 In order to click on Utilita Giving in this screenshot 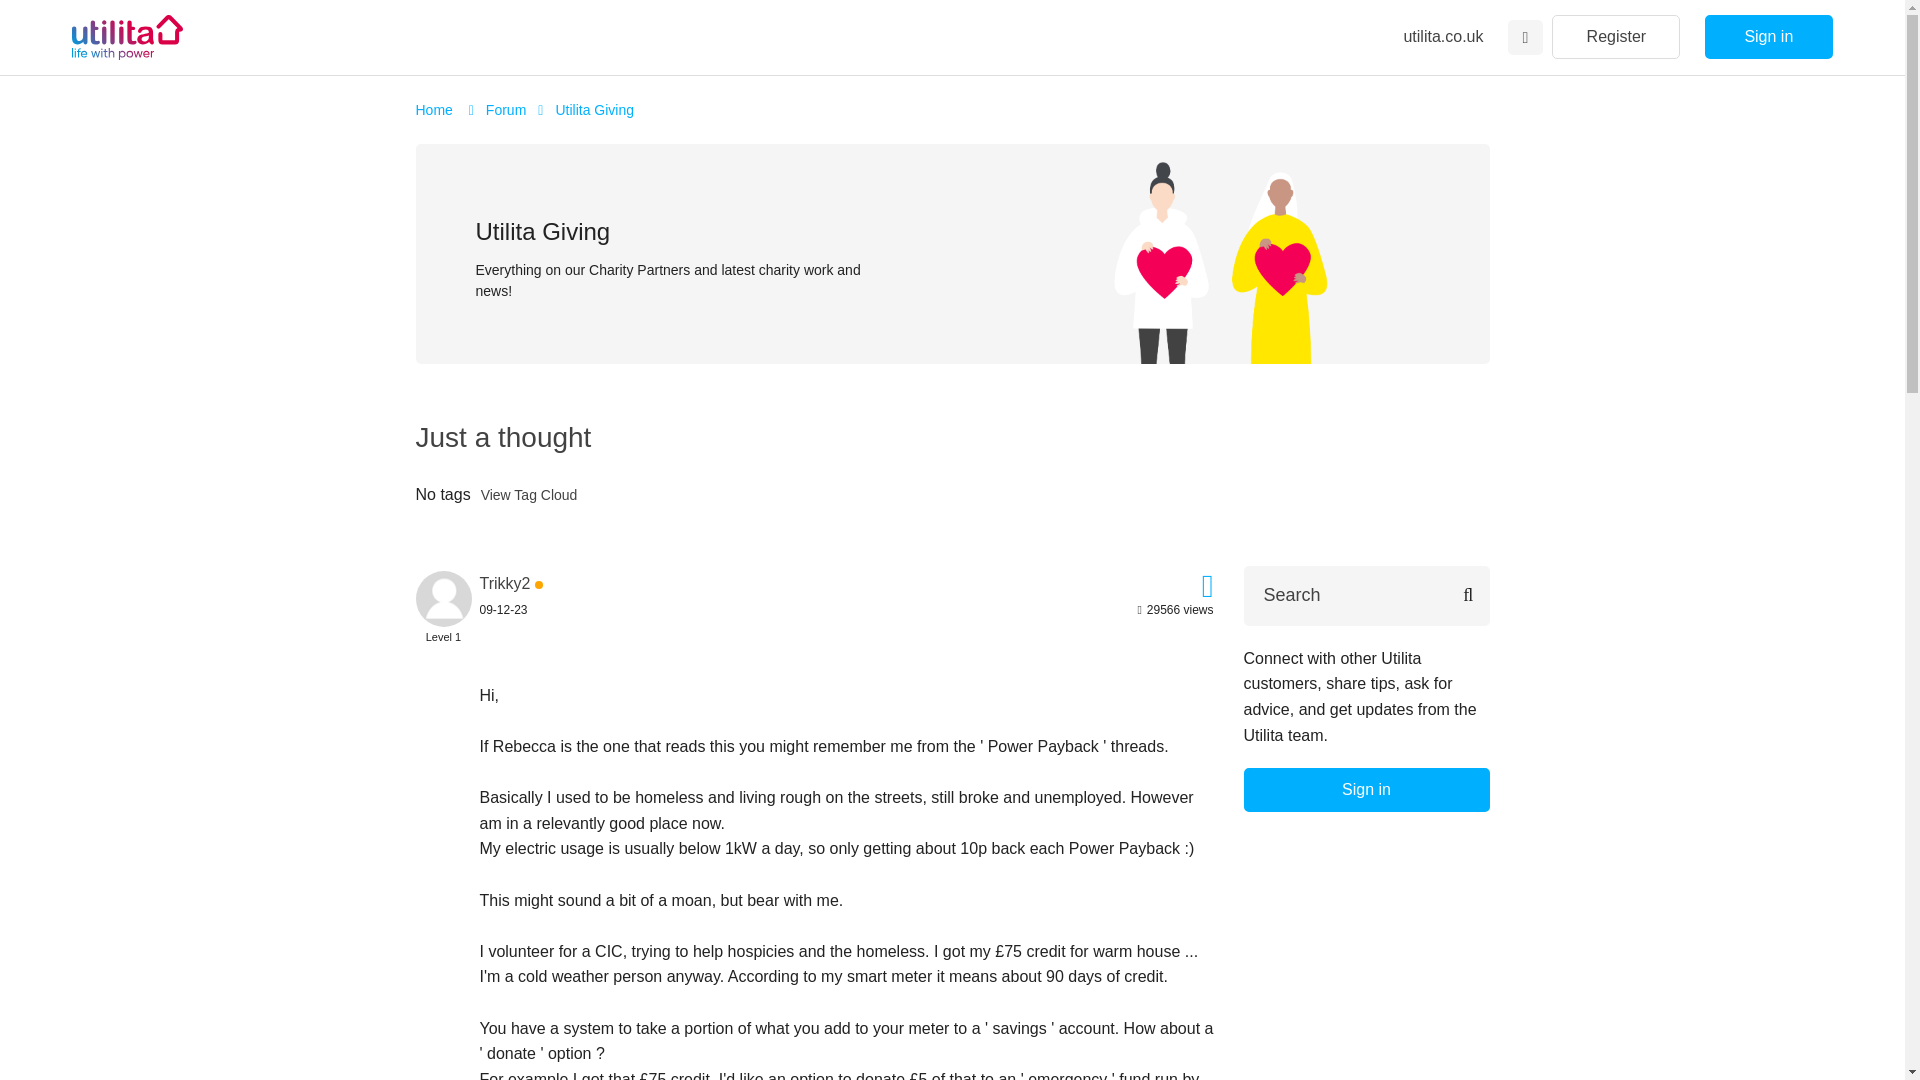, I will do `click(594, 109)`.